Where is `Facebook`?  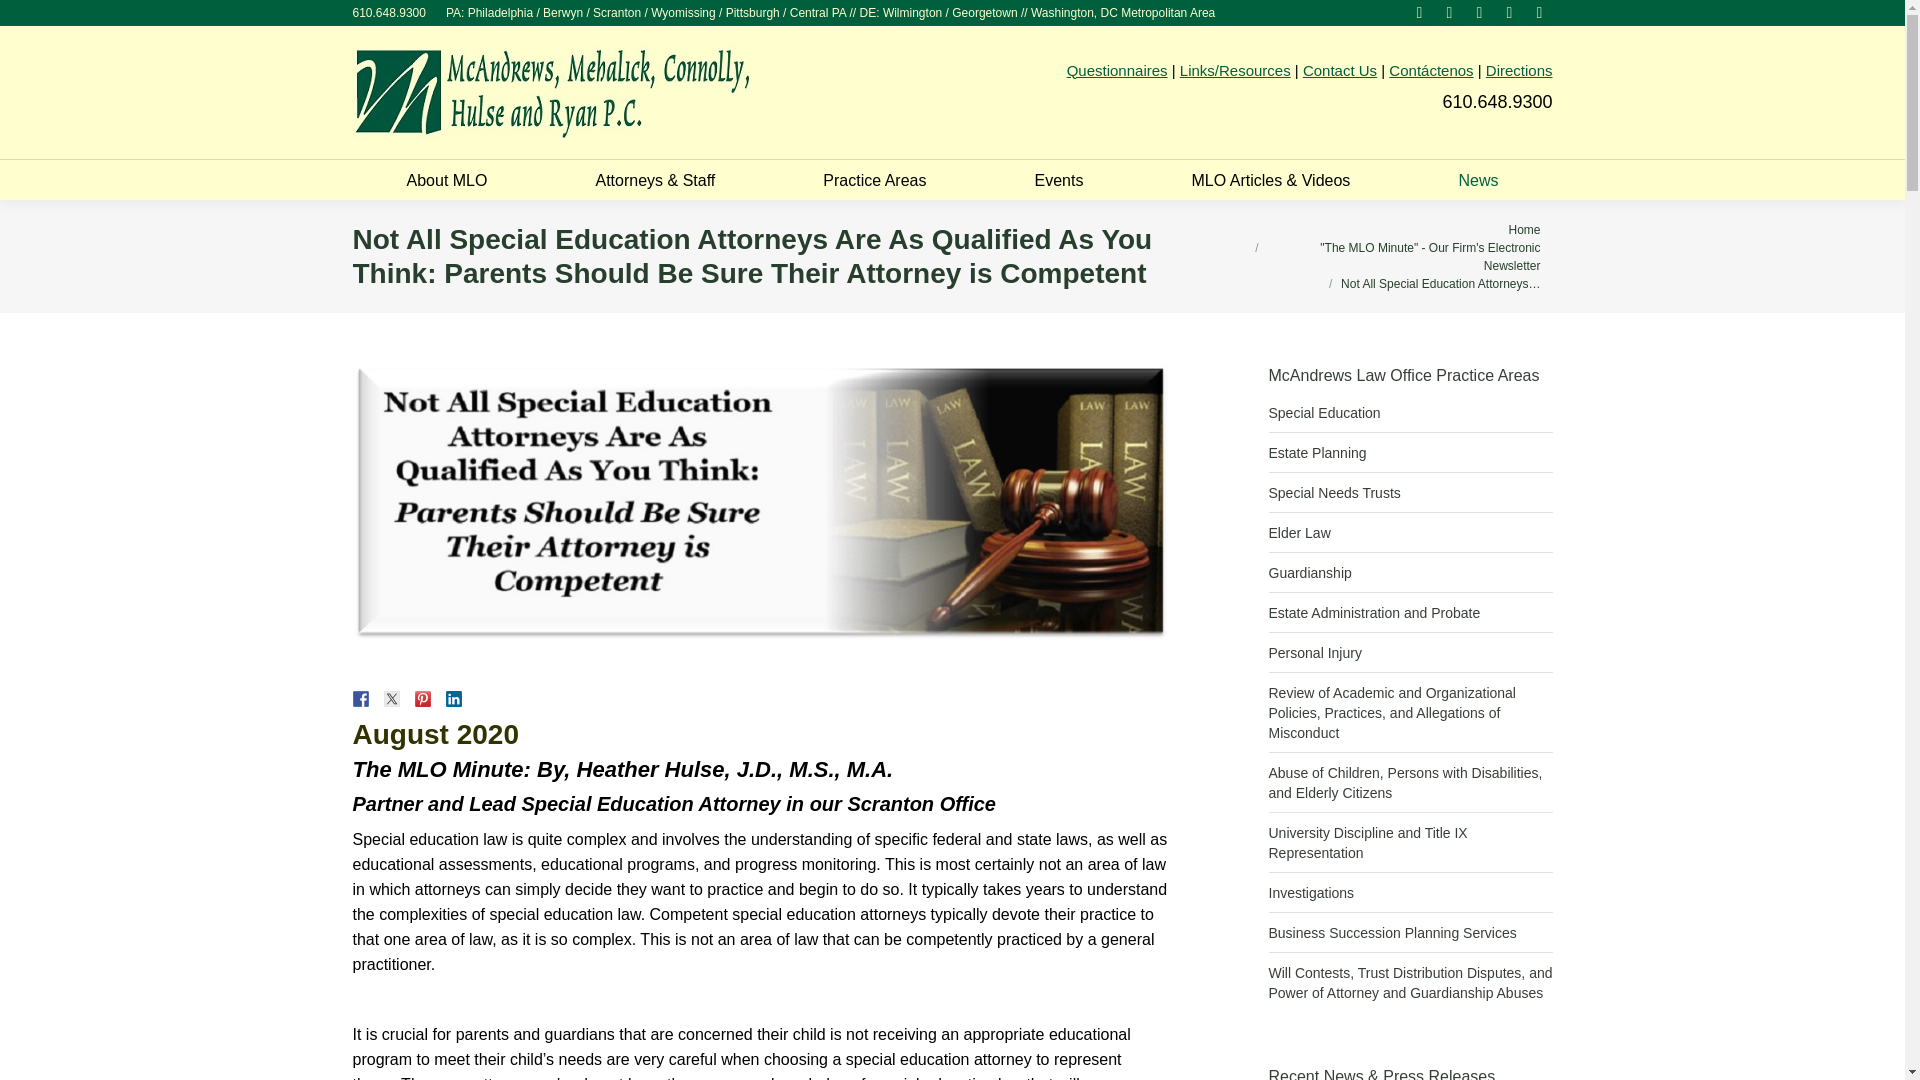
Facebook is located at coordinates (1448, 12).